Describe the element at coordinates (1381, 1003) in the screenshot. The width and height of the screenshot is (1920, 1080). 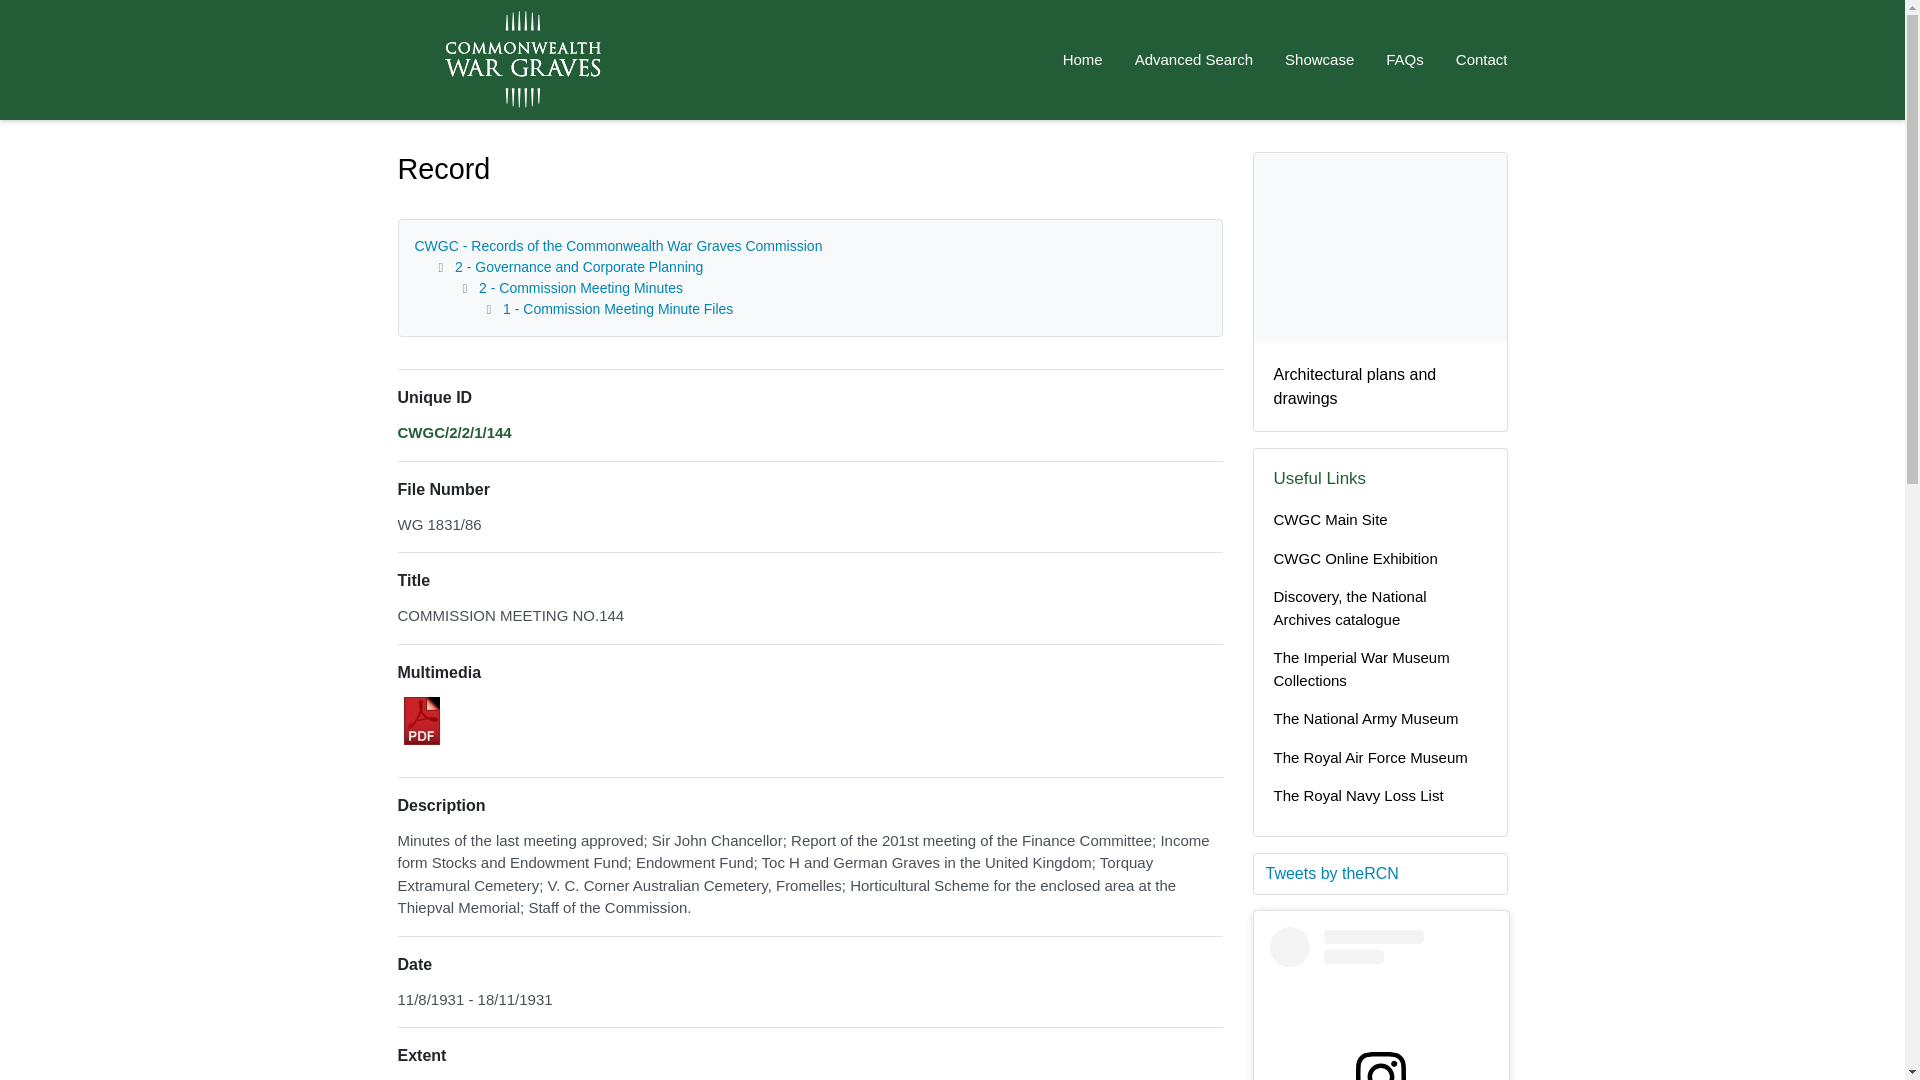
I see `View this post on Instagram` at that location.